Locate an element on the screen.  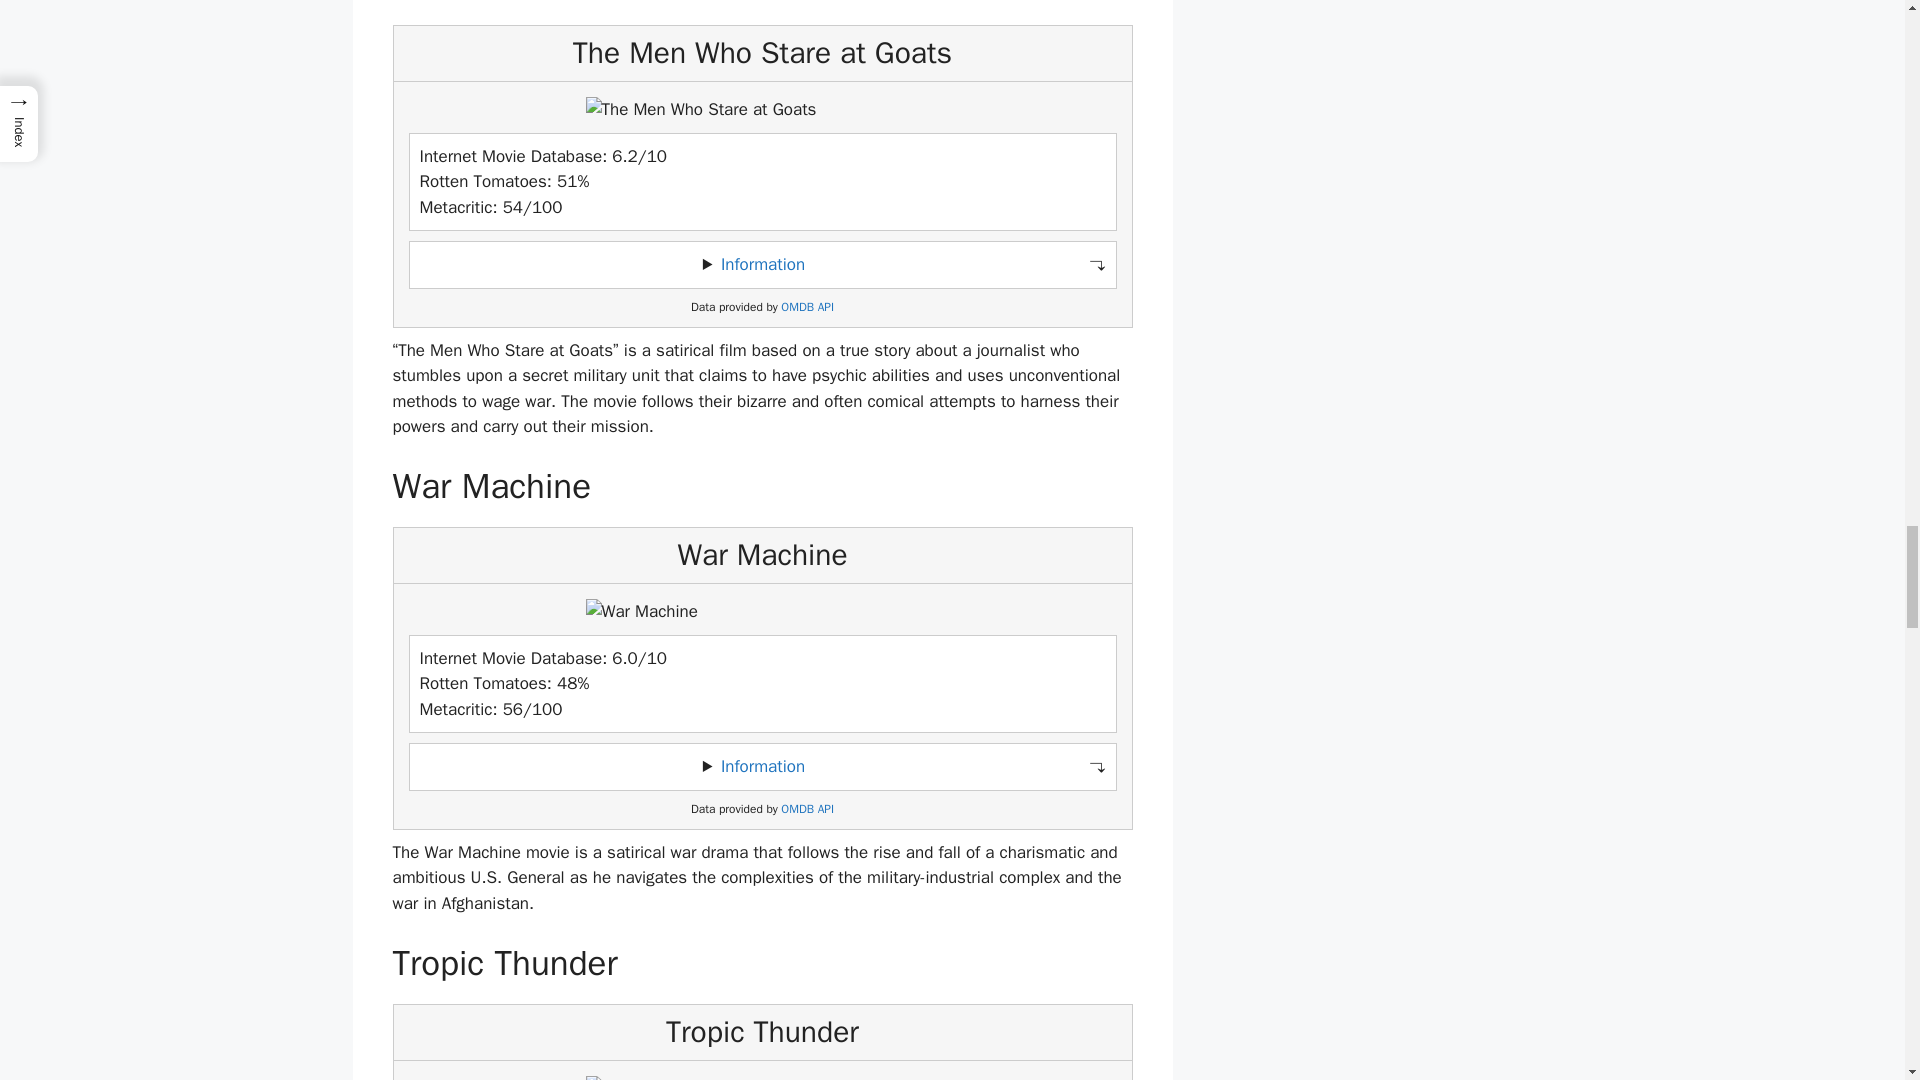
Information is located at coordinates (762, 766).